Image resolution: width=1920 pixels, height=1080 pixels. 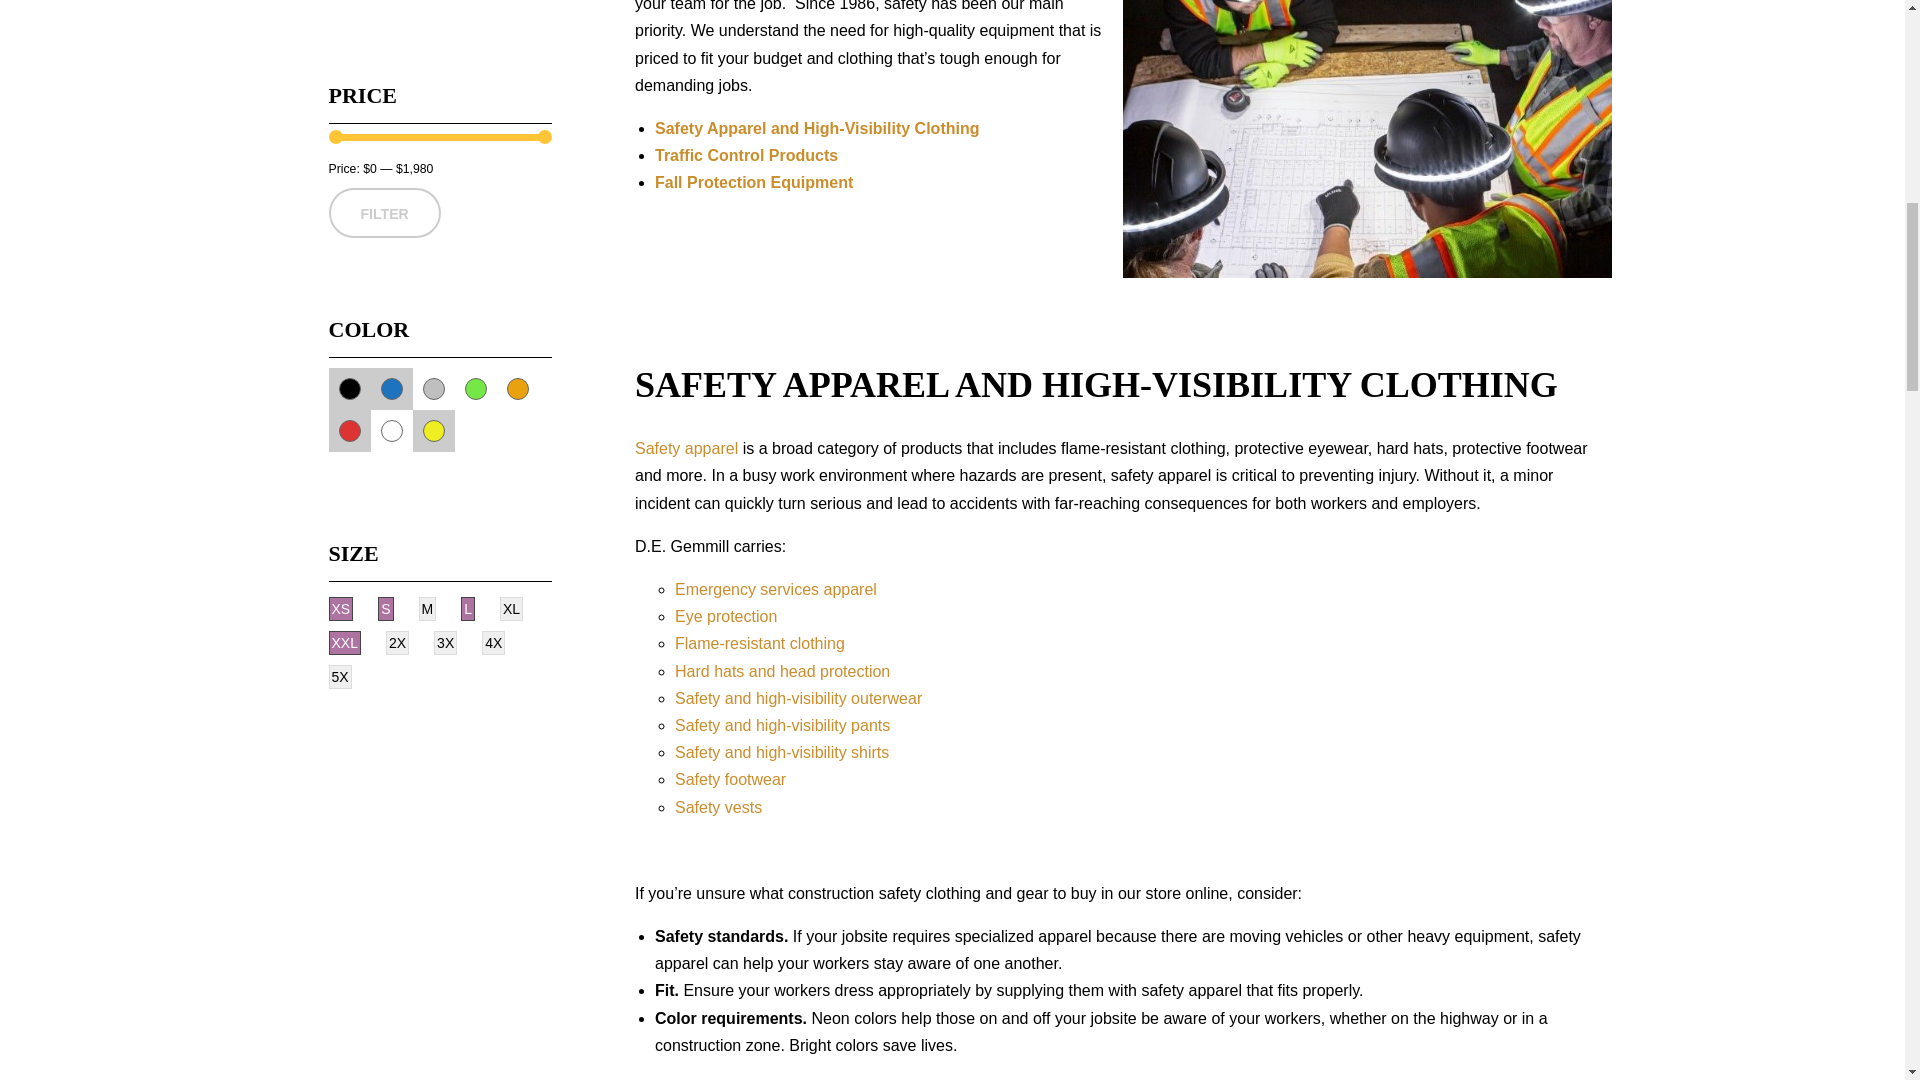 What do you see at coordinates (348, 430) in the screenshot?
I see `Red` at bounding box center [348, 430].